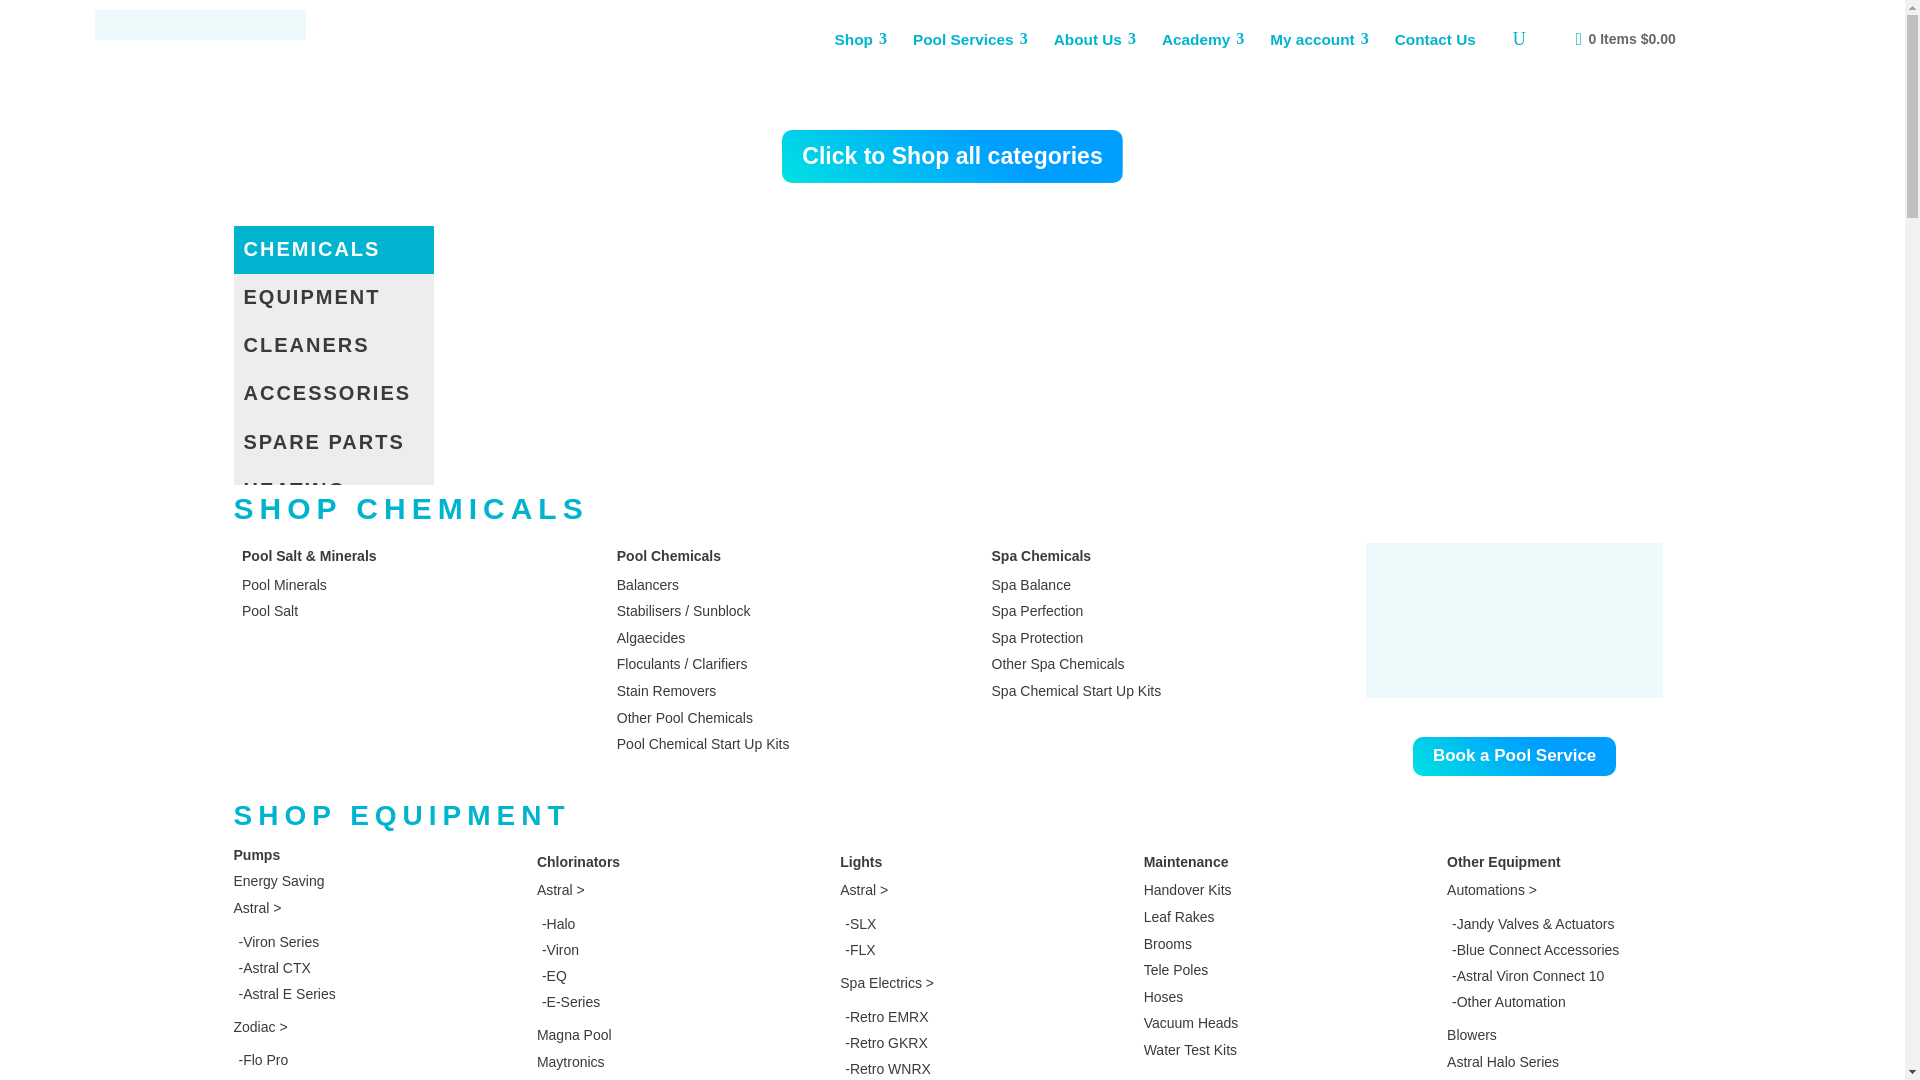  Describe the element at coordinates (971, 40) in the screenshot. I see `Pool Services` at that location.